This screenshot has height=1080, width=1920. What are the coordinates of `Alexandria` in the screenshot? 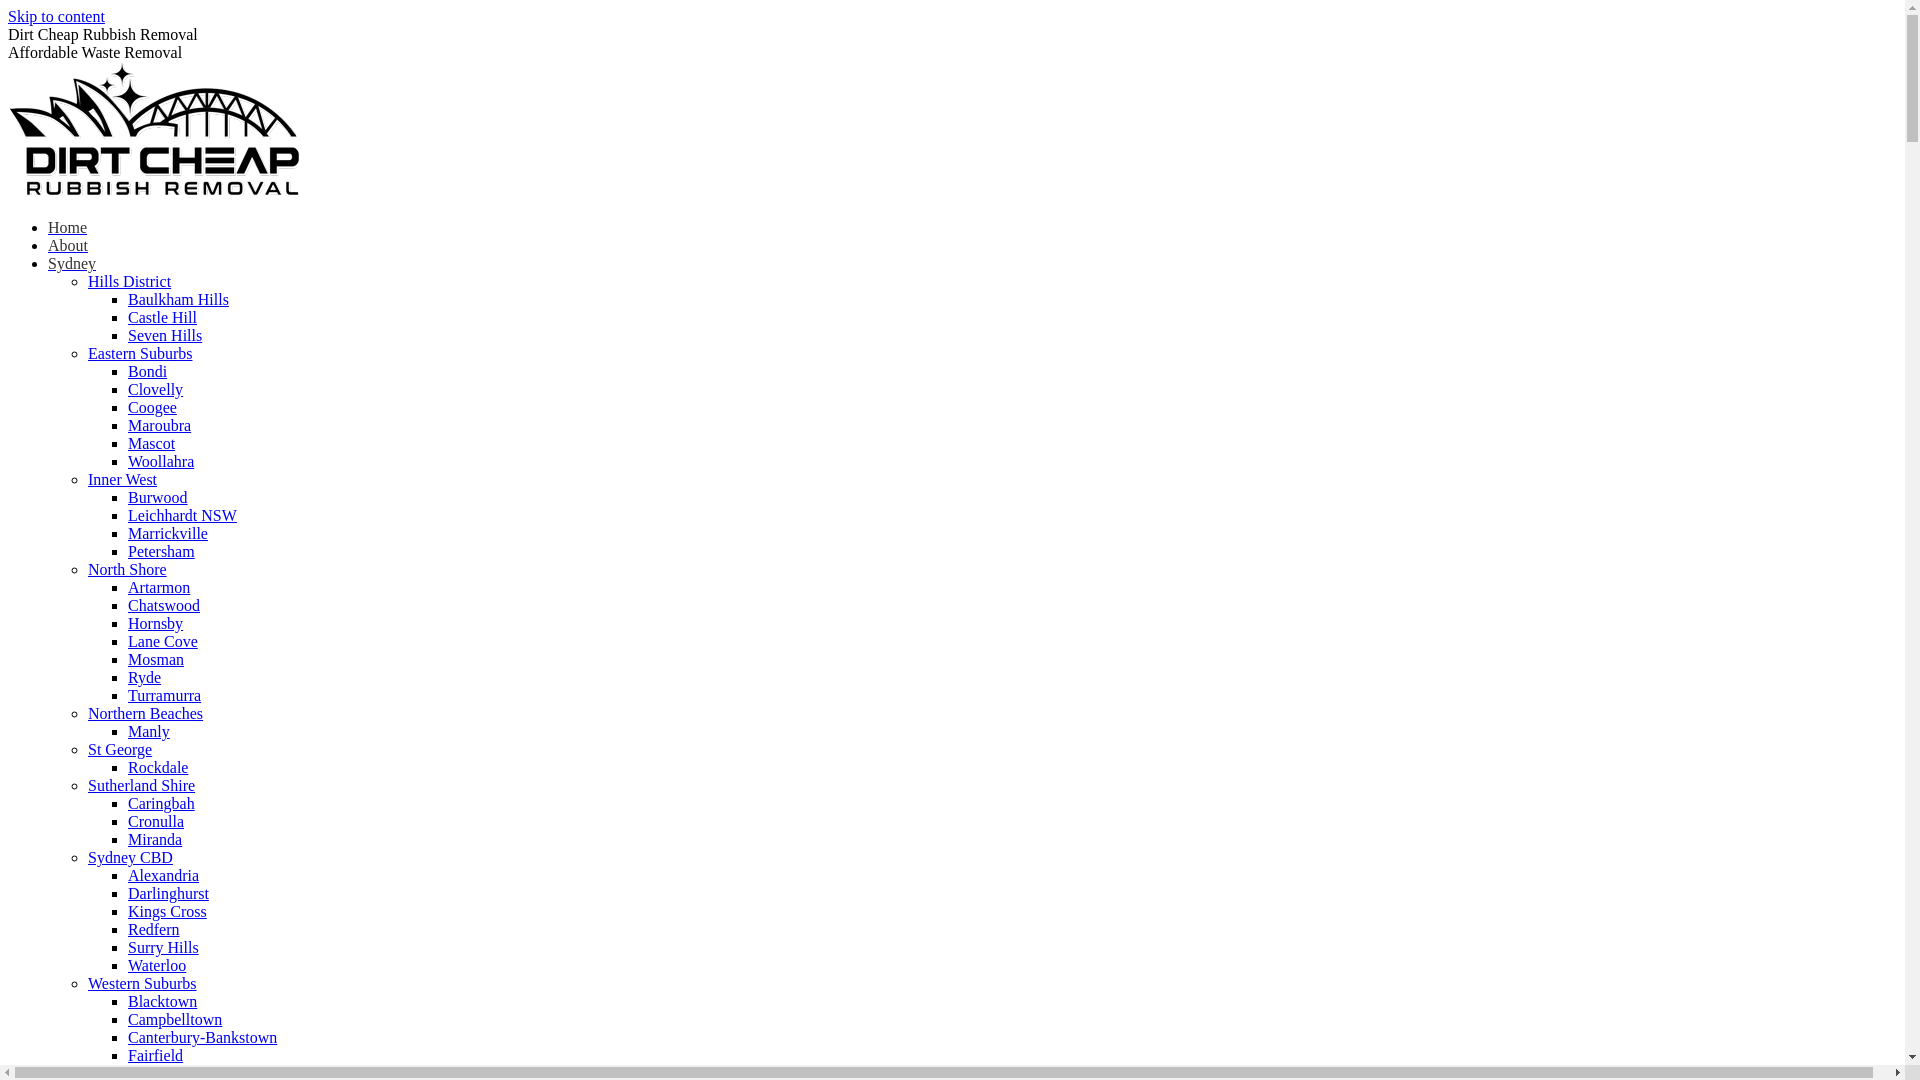 It's located at (164, 876).